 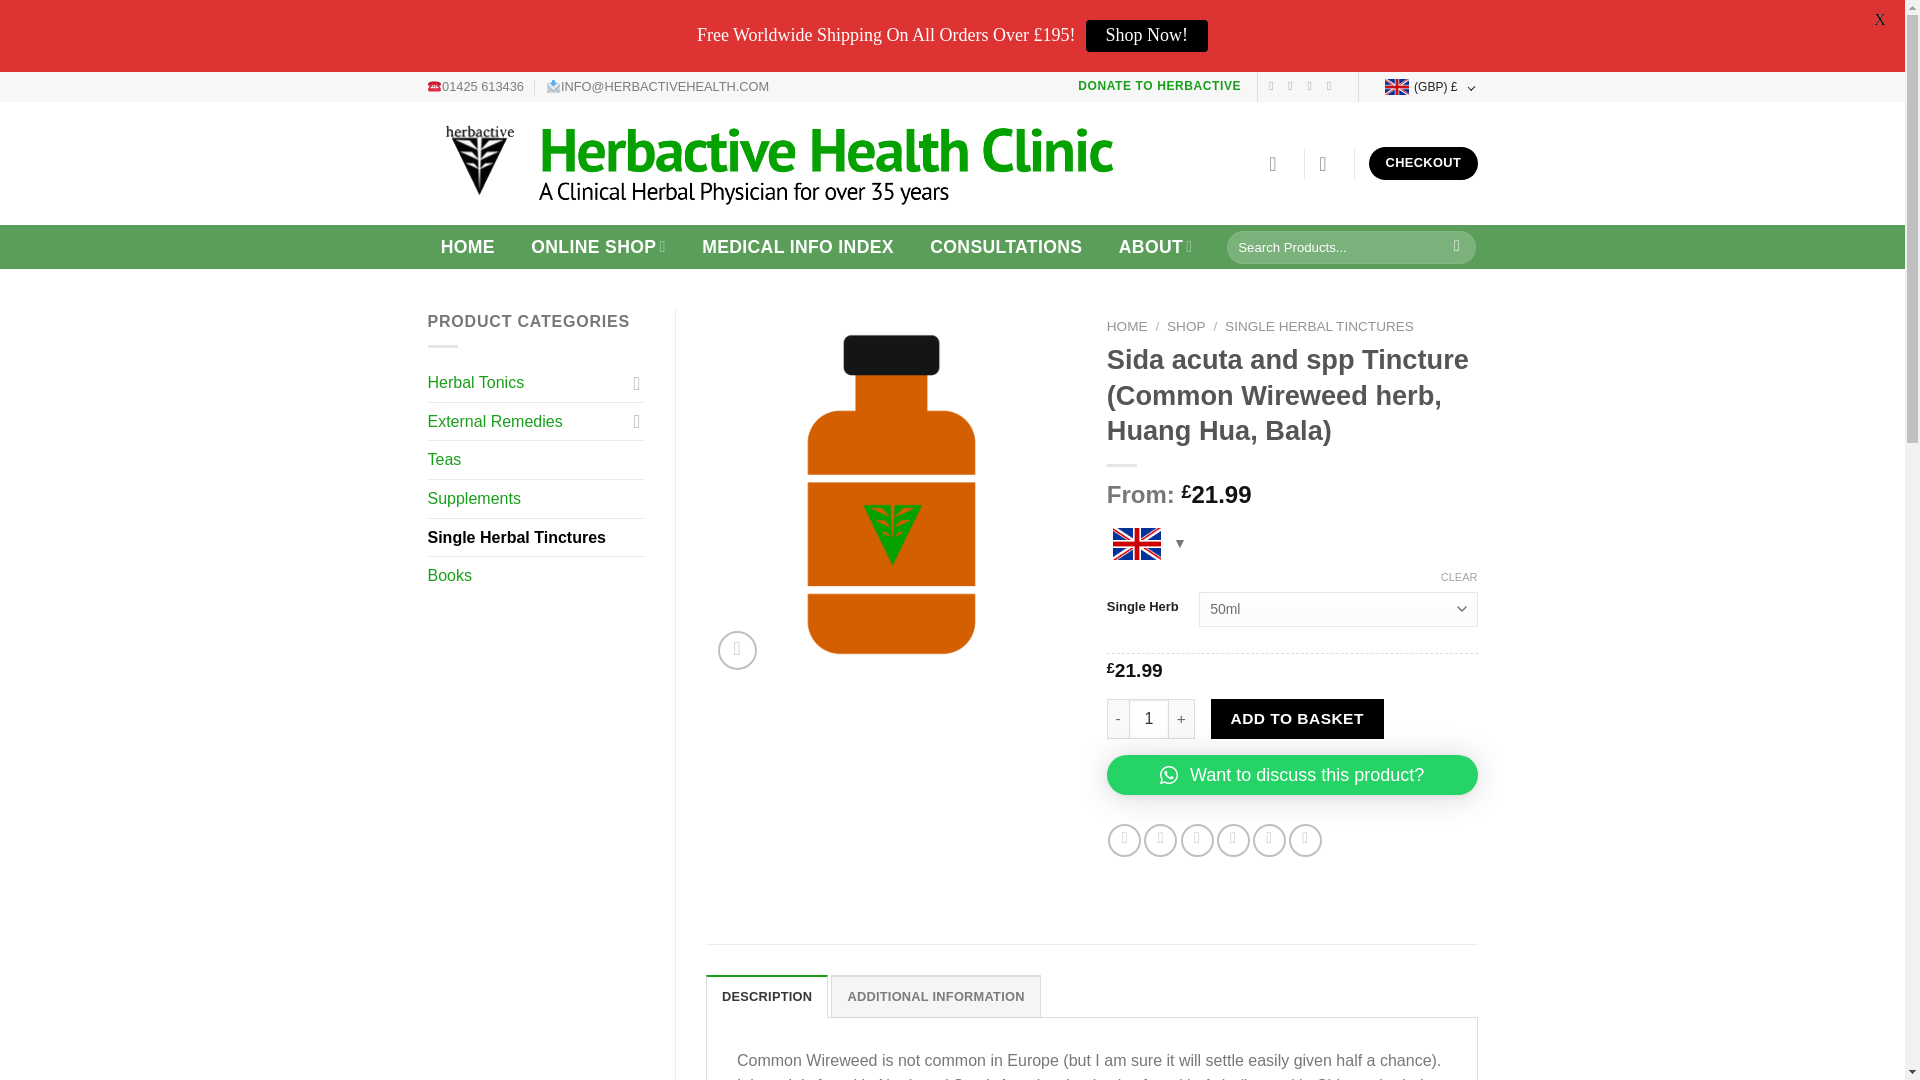 I want to click on 1, so click(x=1148, y=718).